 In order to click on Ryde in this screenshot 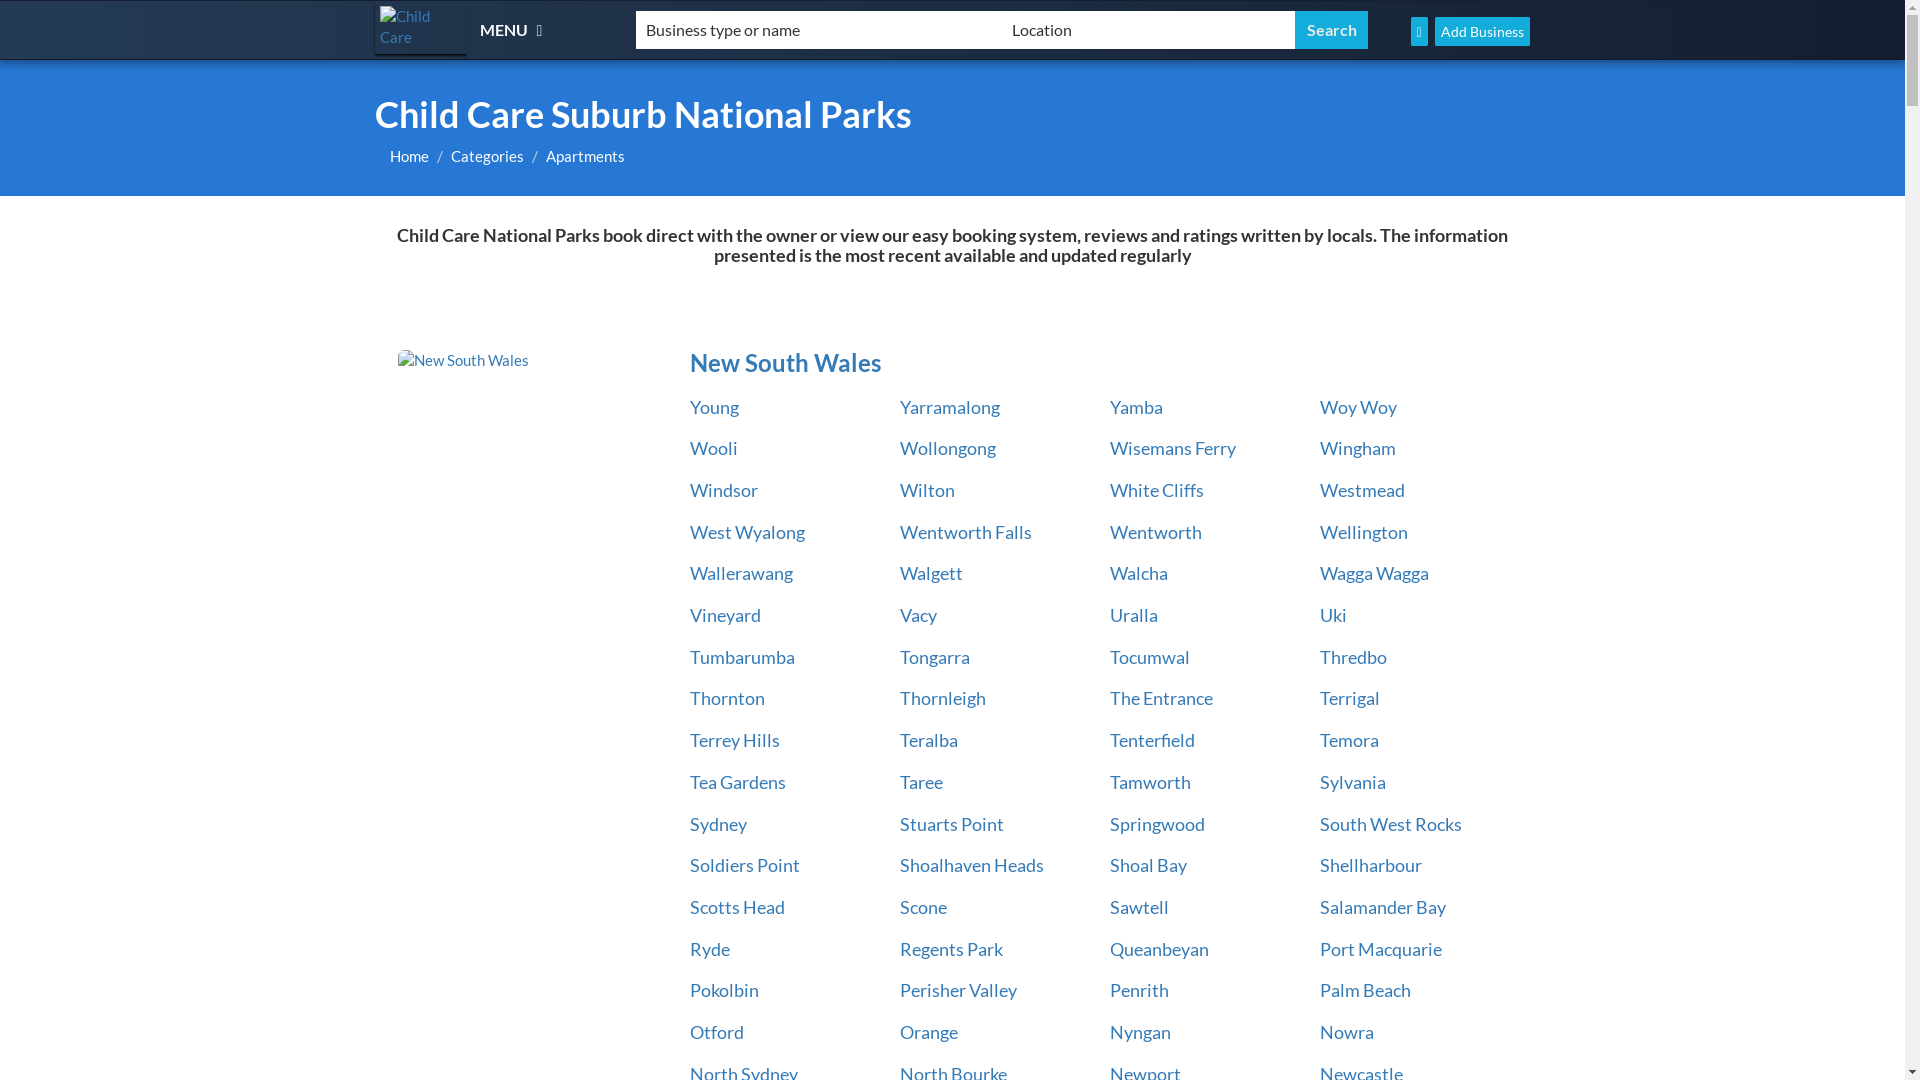, I will do `click(710, 949)`.